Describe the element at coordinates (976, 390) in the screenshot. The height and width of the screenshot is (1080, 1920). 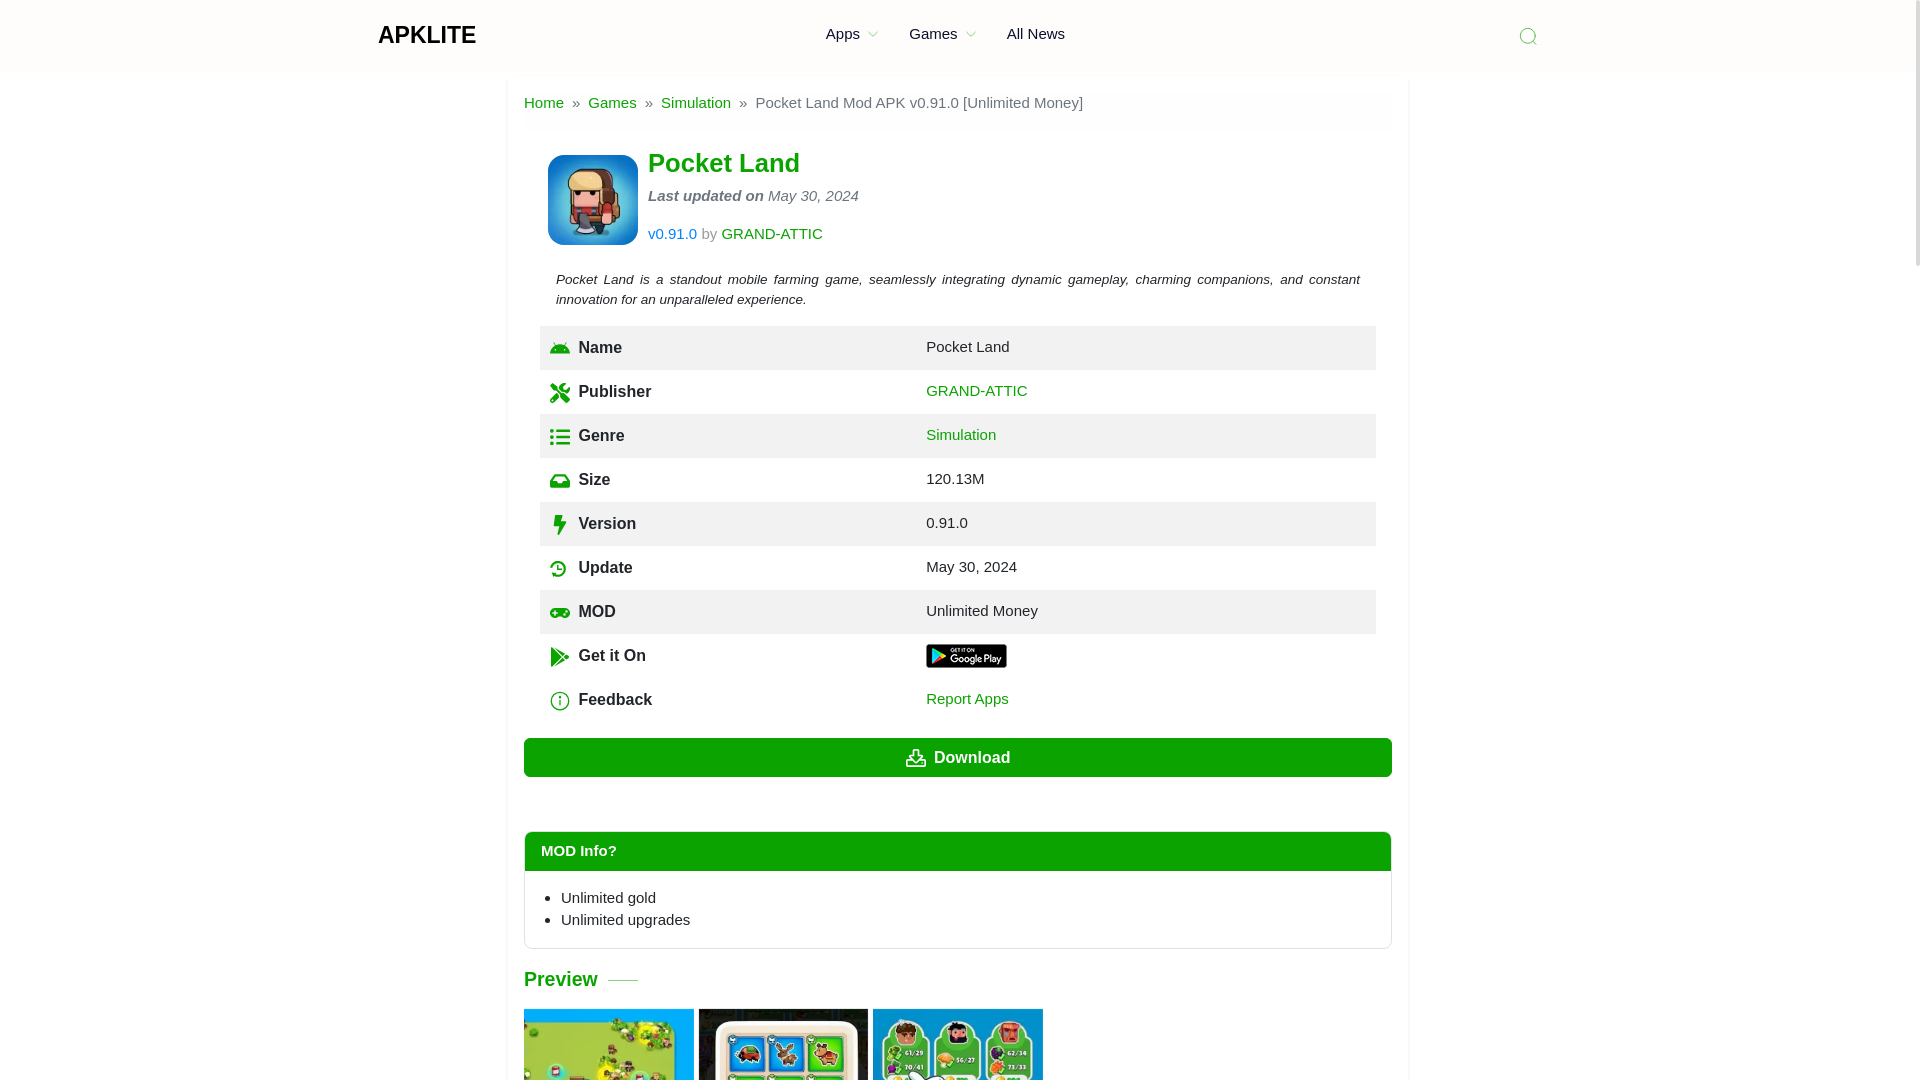
I see `Developer by GRAND-ATTIC` at that location.